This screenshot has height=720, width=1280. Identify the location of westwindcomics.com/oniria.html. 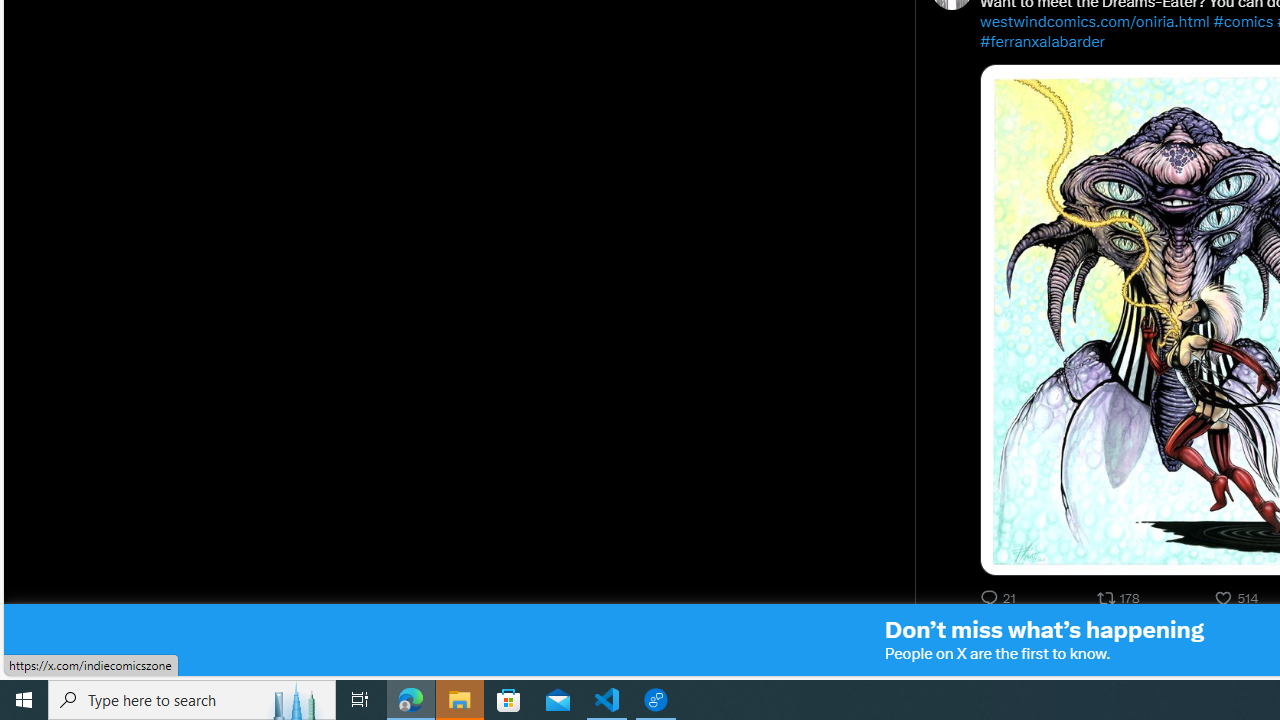
(1094, 22).